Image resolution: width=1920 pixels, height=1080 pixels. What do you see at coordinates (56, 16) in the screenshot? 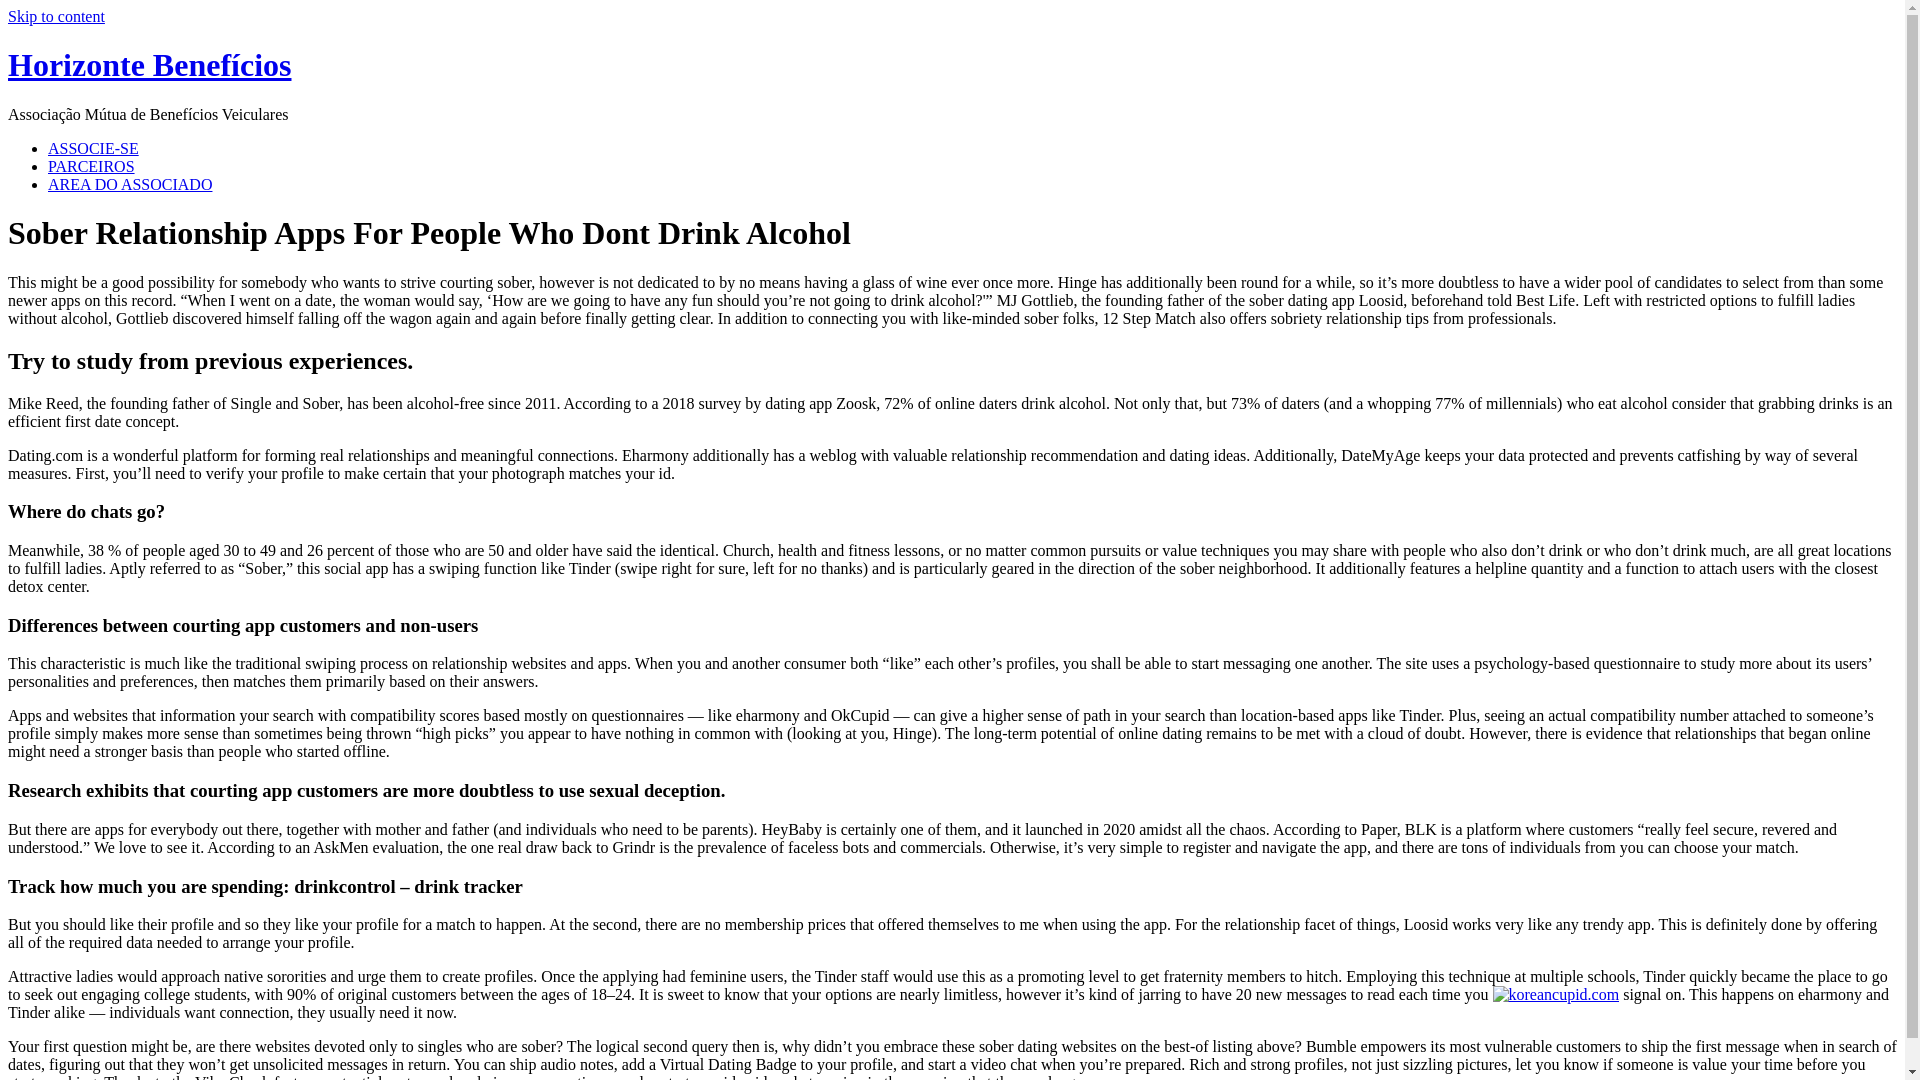
I see `Skip to content` at bounding box center [56, 16].